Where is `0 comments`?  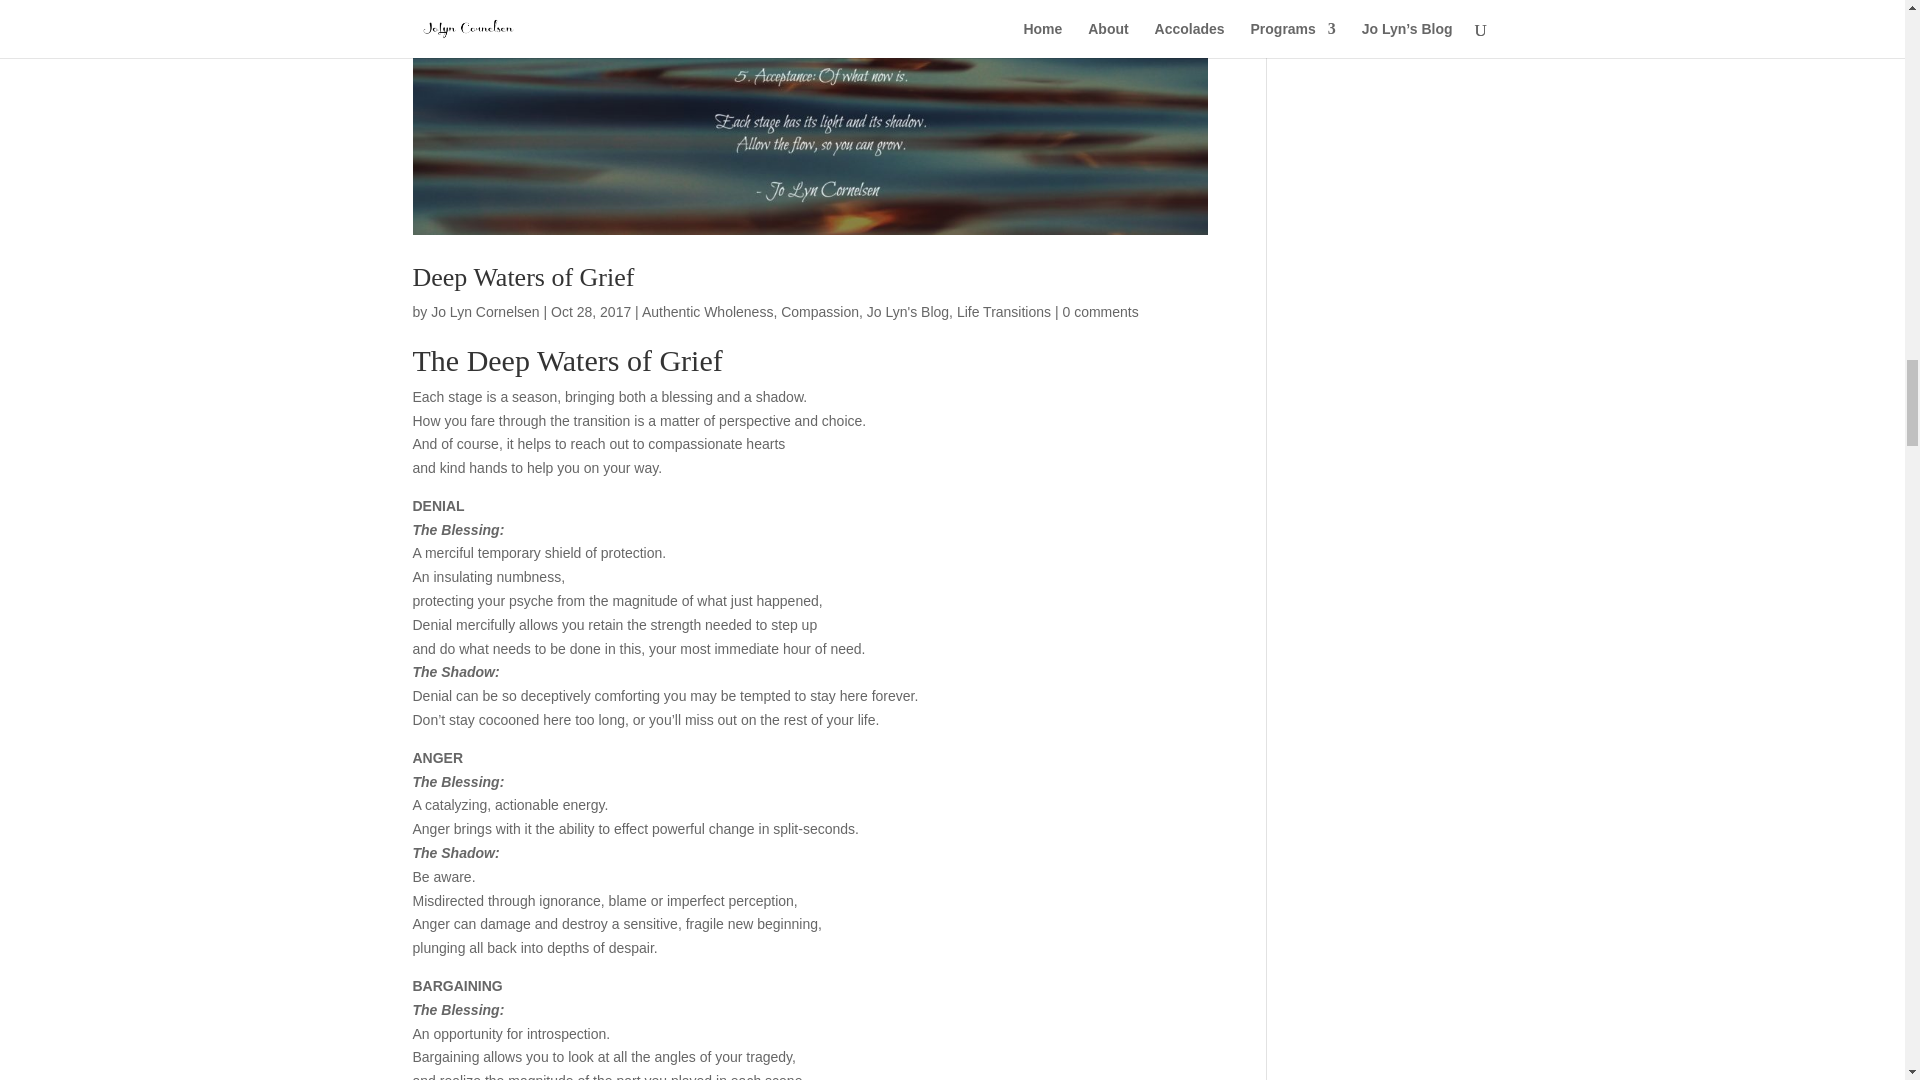 0 comments is located at coordinates (1100, 311).